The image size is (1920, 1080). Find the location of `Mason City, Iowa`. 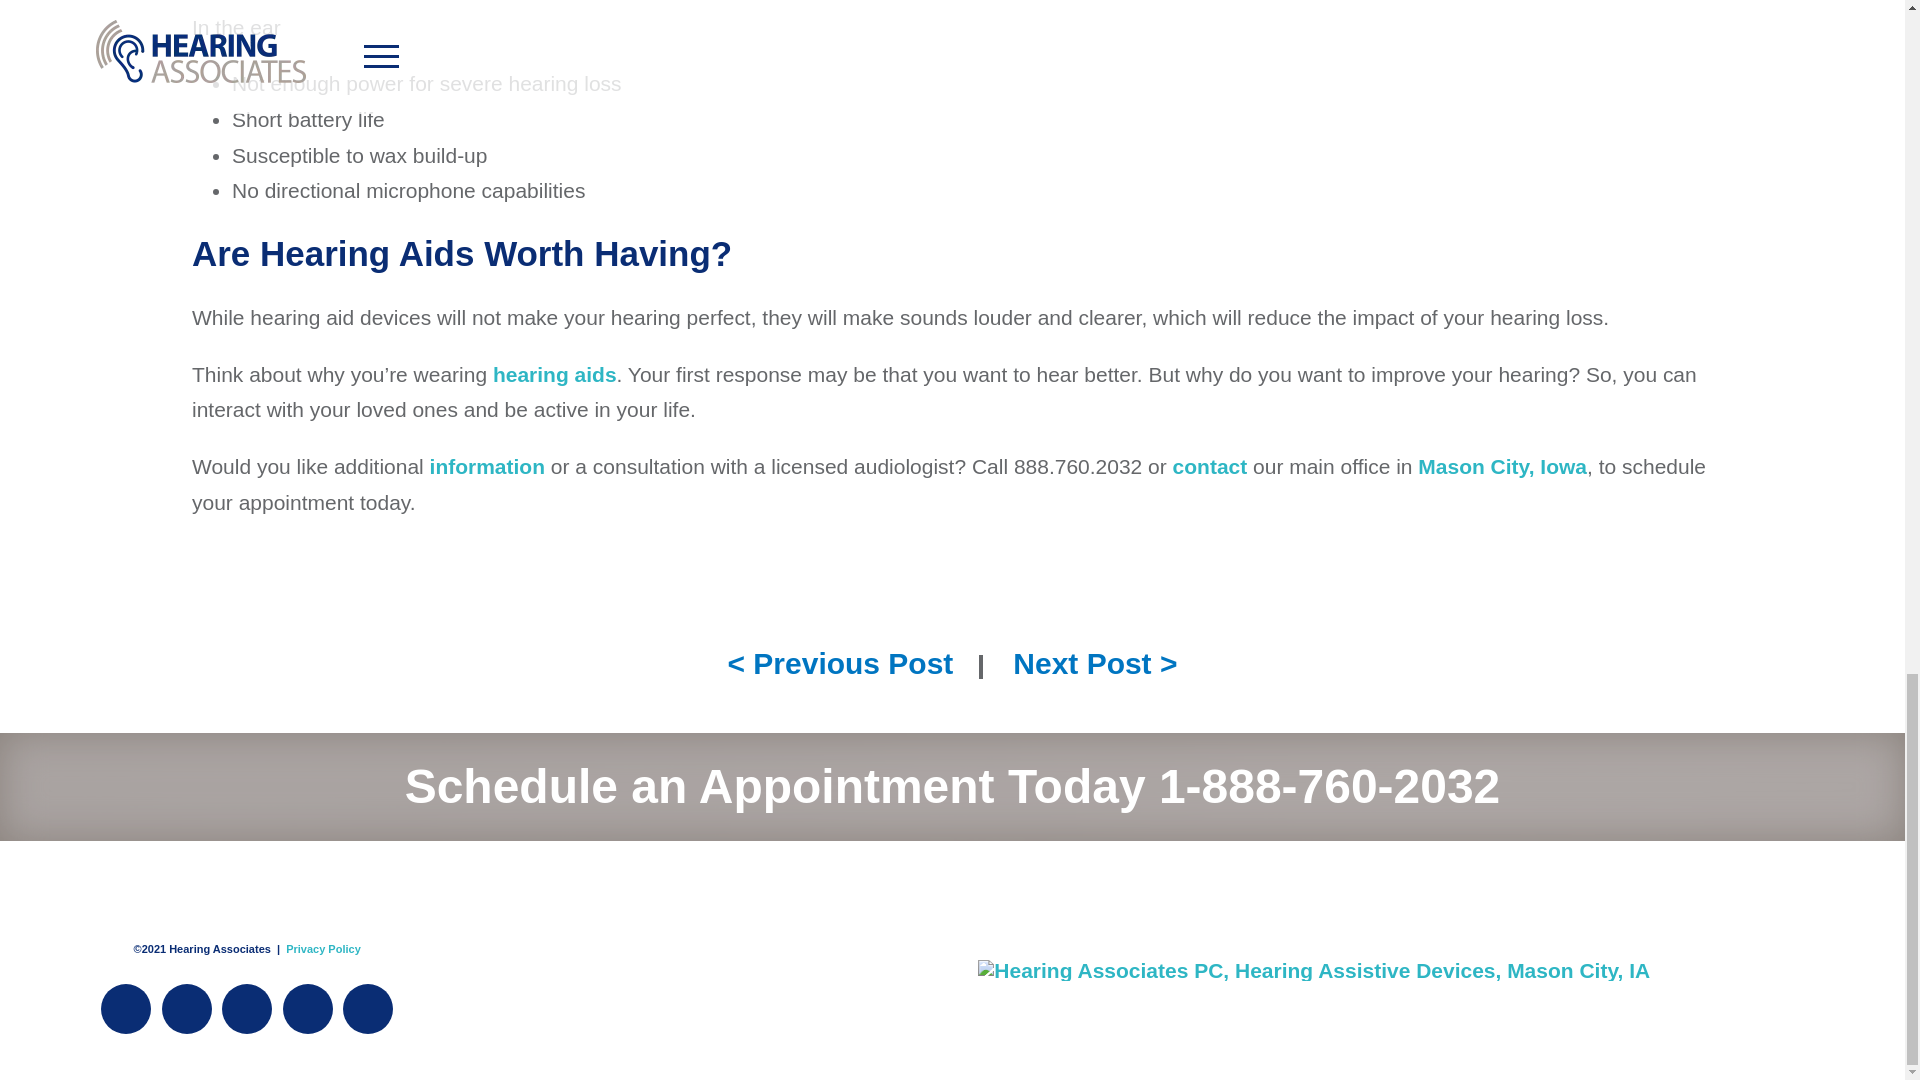

Mason City, Iowa is located at coordinates (1502, 466).